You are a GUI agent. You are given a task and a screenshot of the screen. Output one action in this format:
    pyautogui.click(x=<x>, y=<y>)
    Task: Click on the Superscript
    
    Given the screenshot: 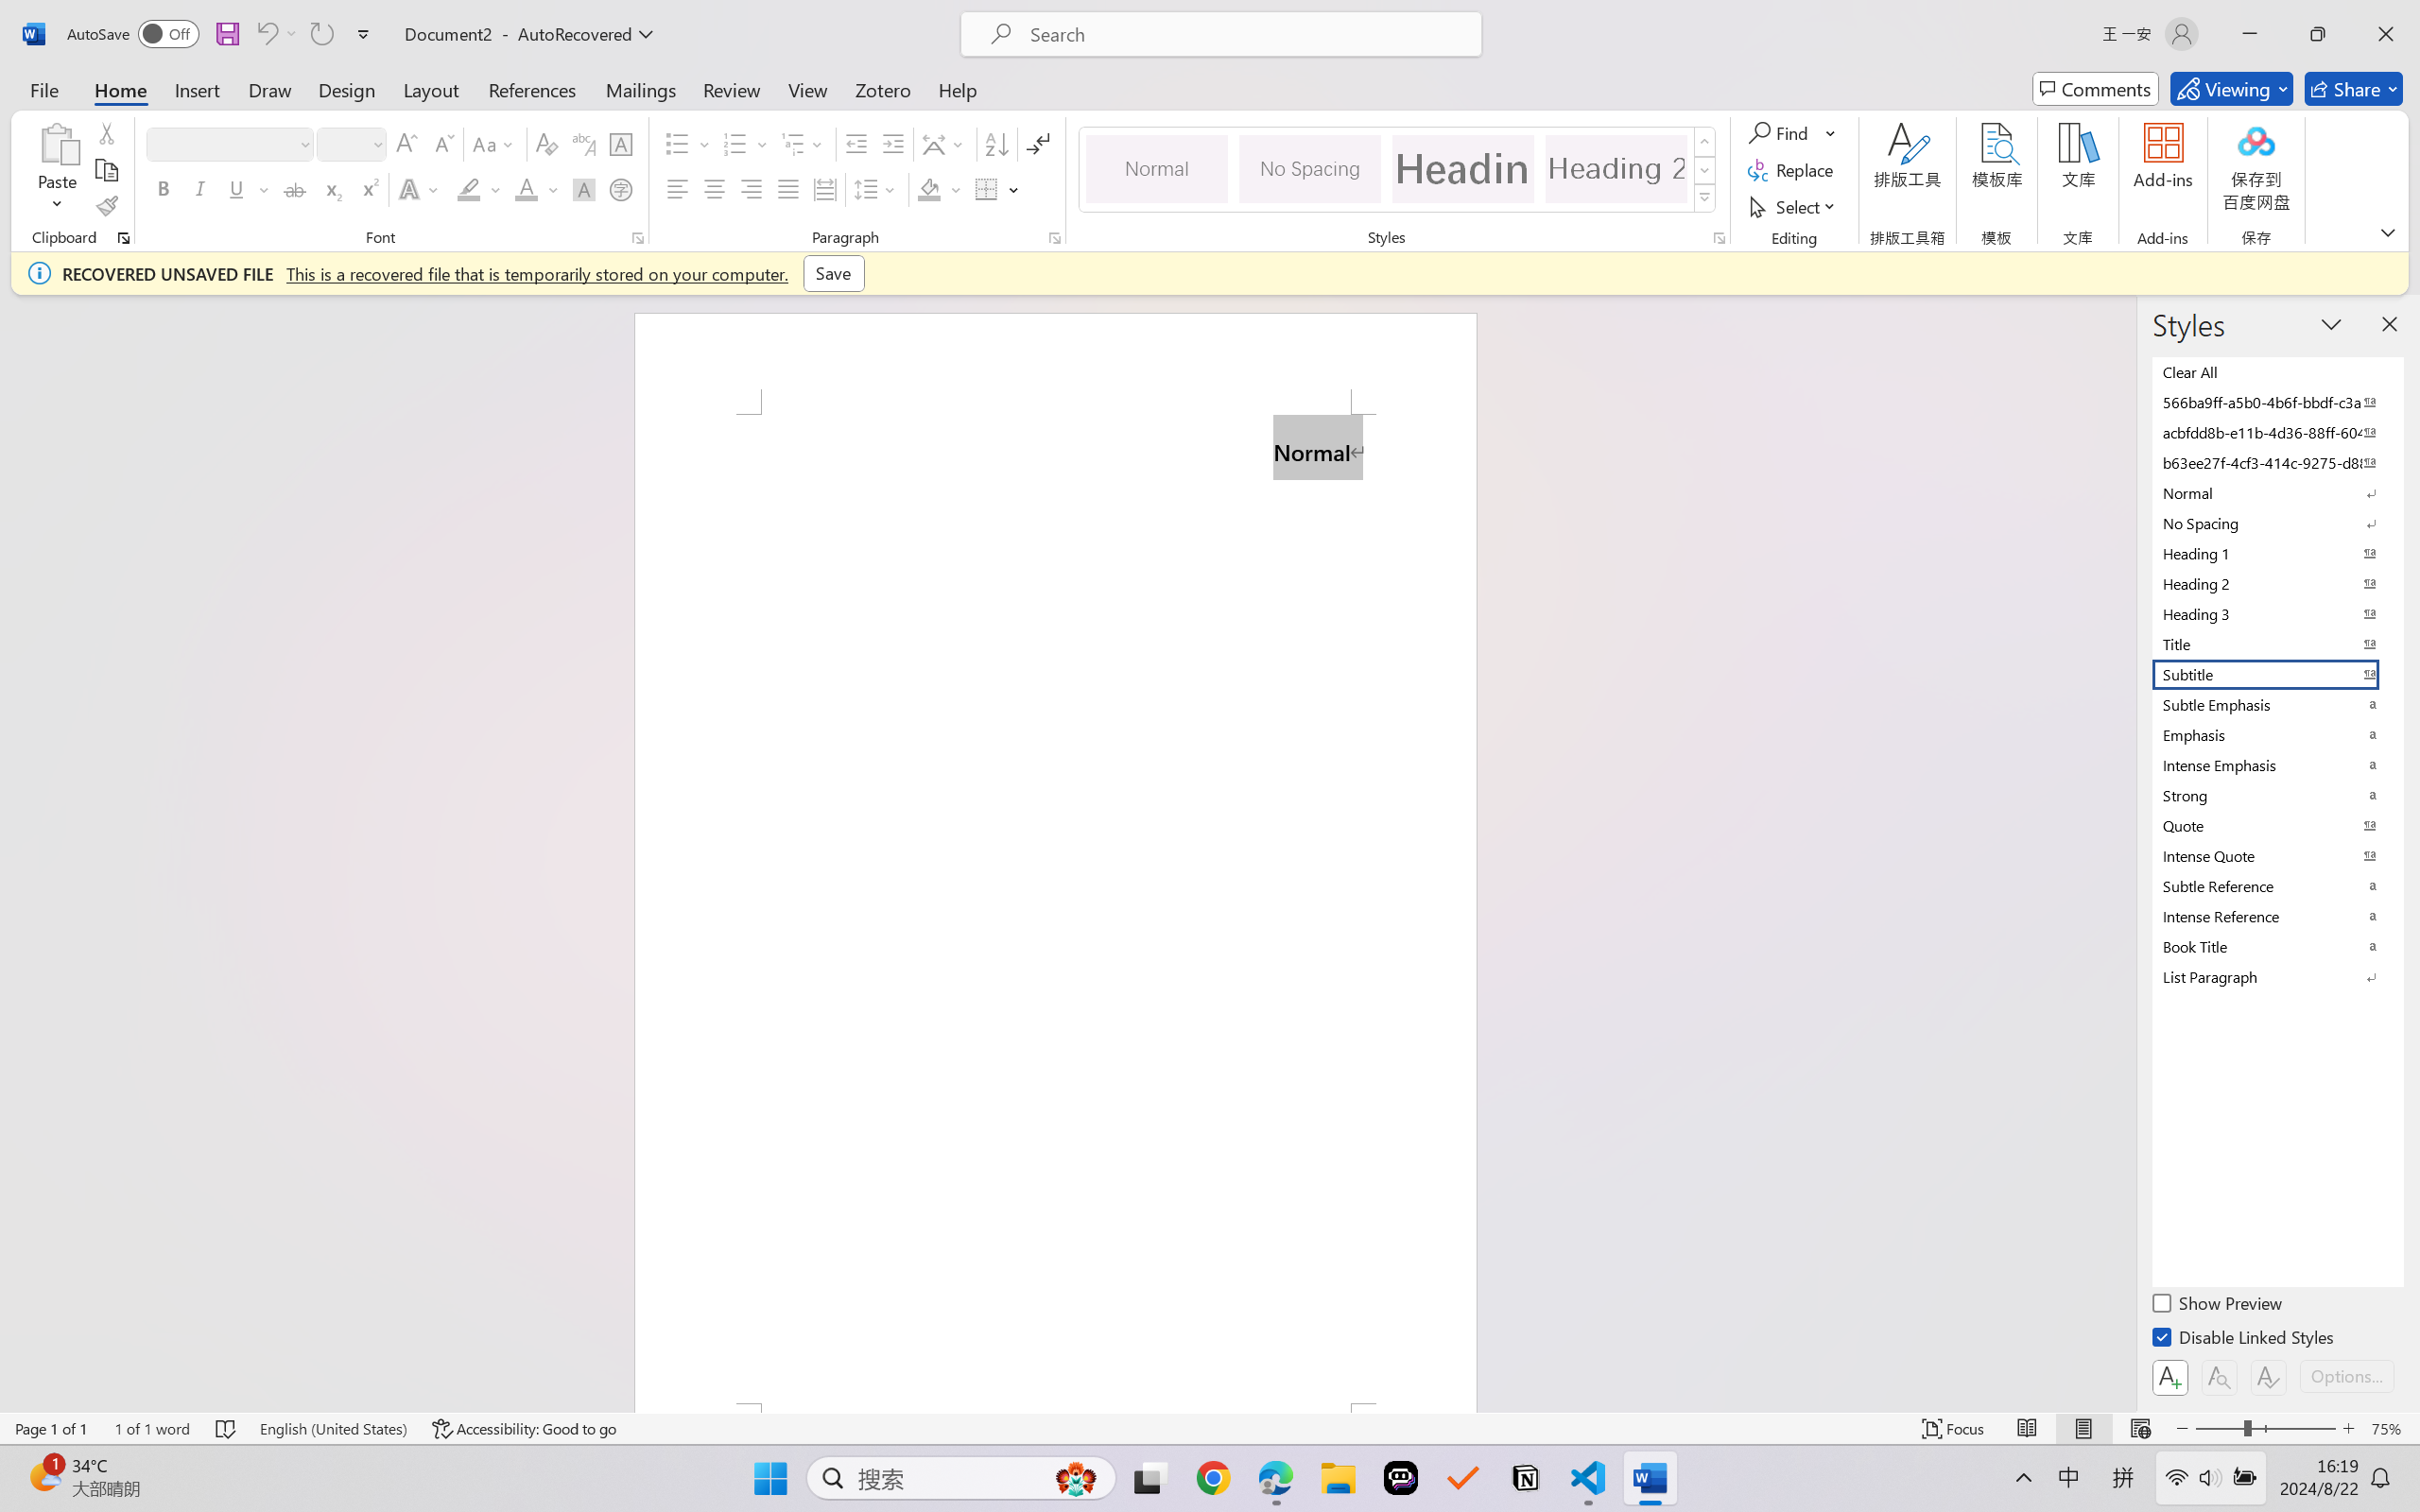 What is the action you would take?
    pyautogui.click(x=368, y=189)
    